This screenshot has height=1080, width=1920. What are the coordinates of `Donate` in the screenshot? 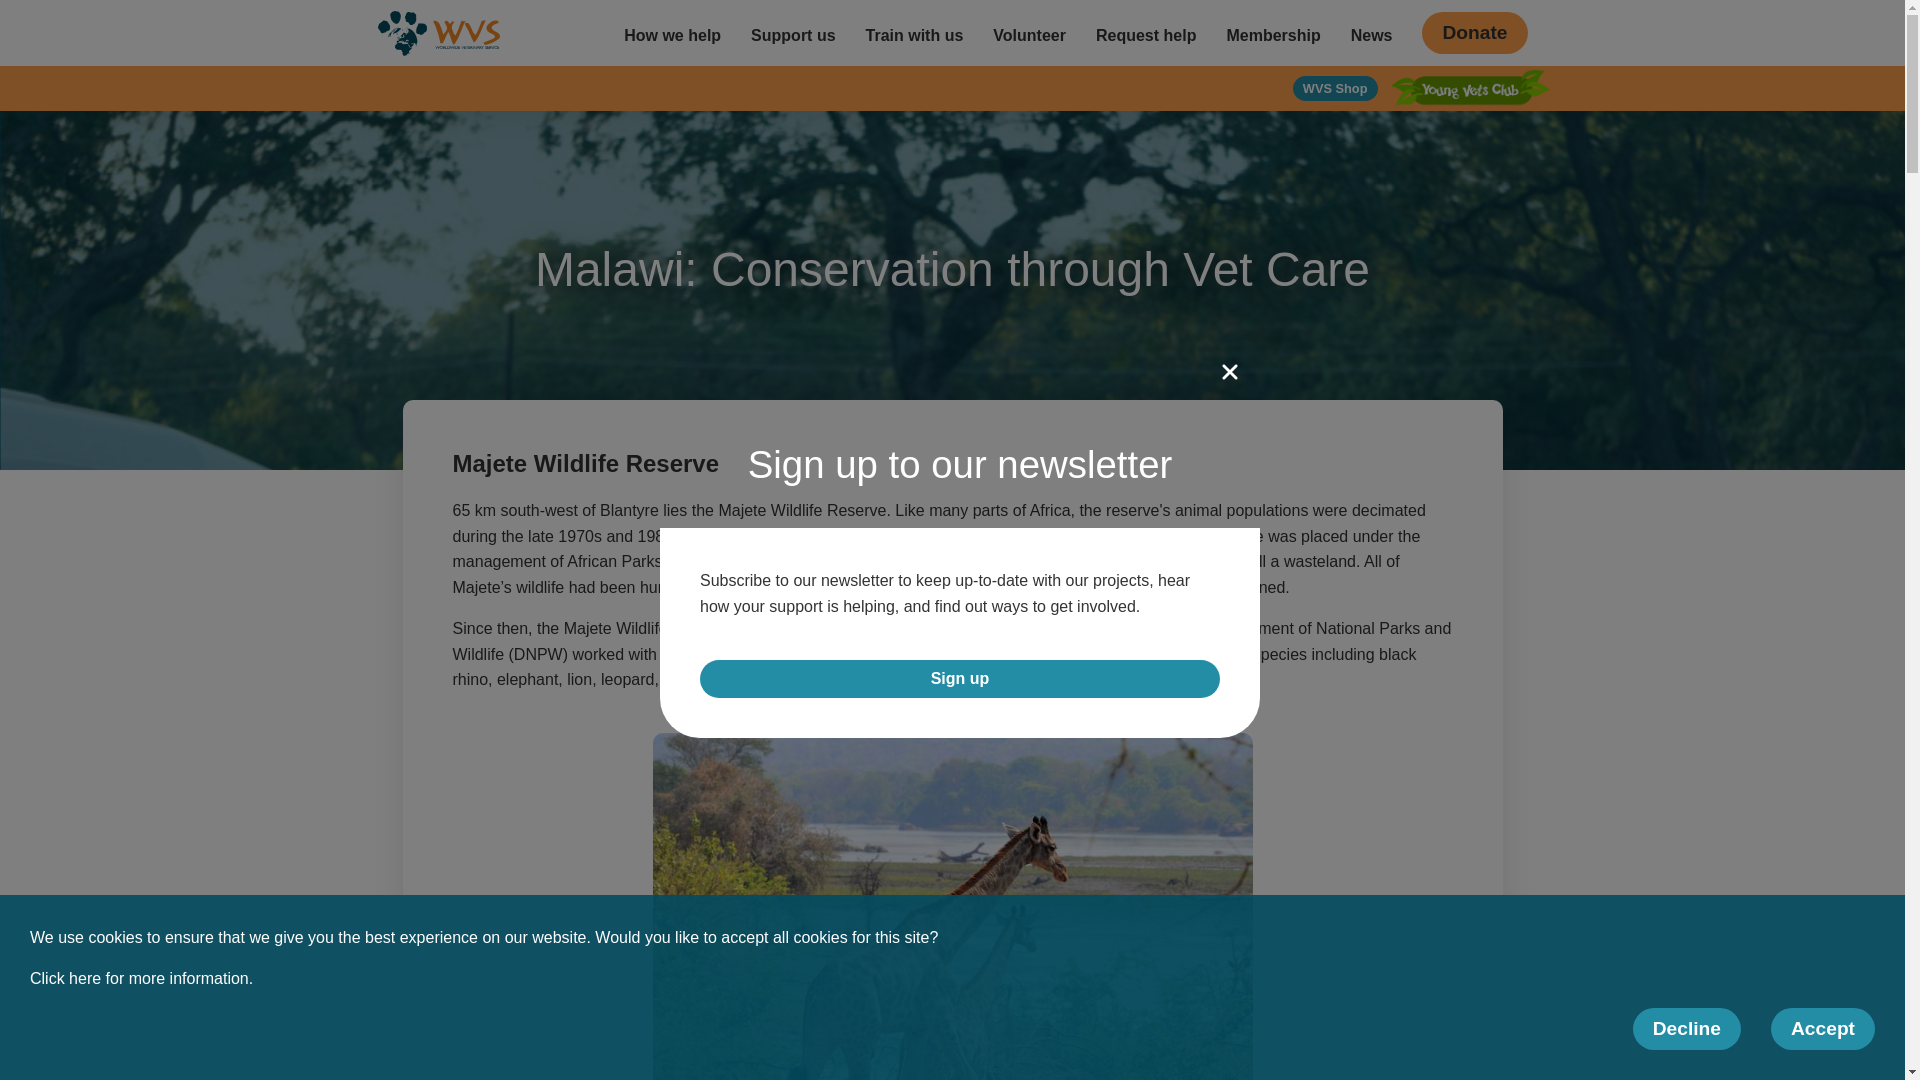 It's located at (1474, 32).